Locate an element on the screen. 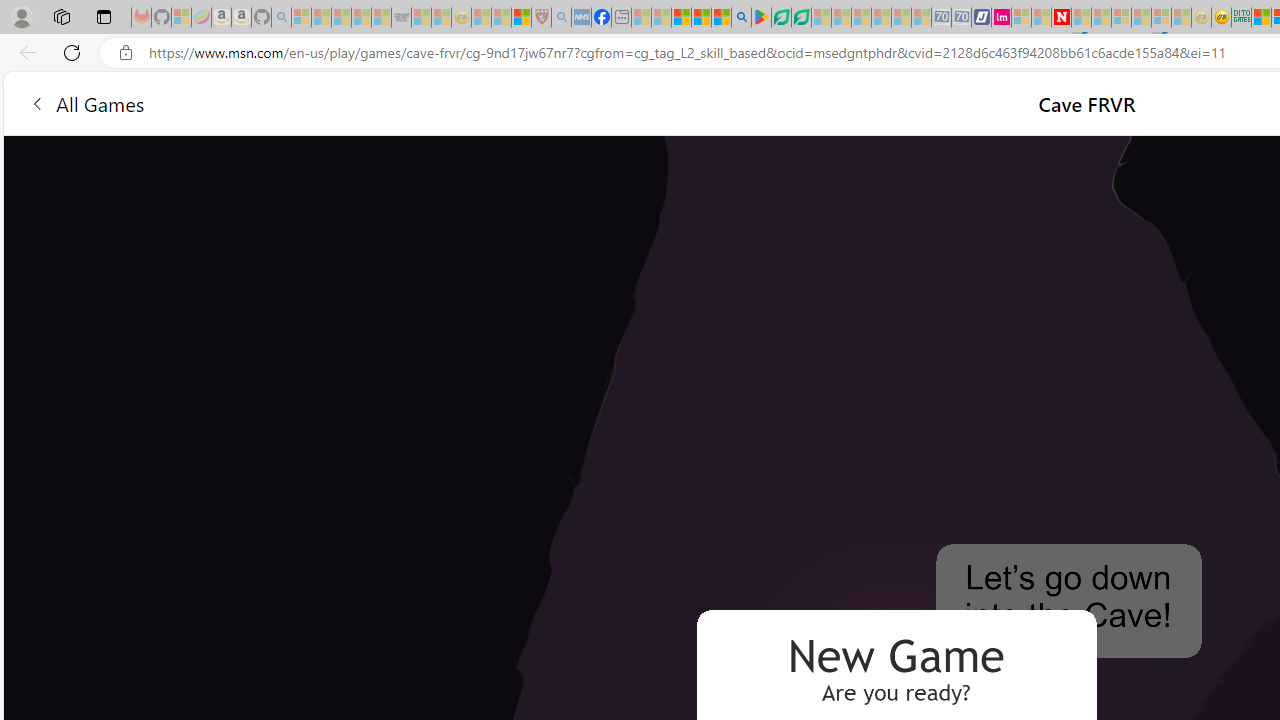  Terms of Use Agreement is located at coordinates (781, 18).